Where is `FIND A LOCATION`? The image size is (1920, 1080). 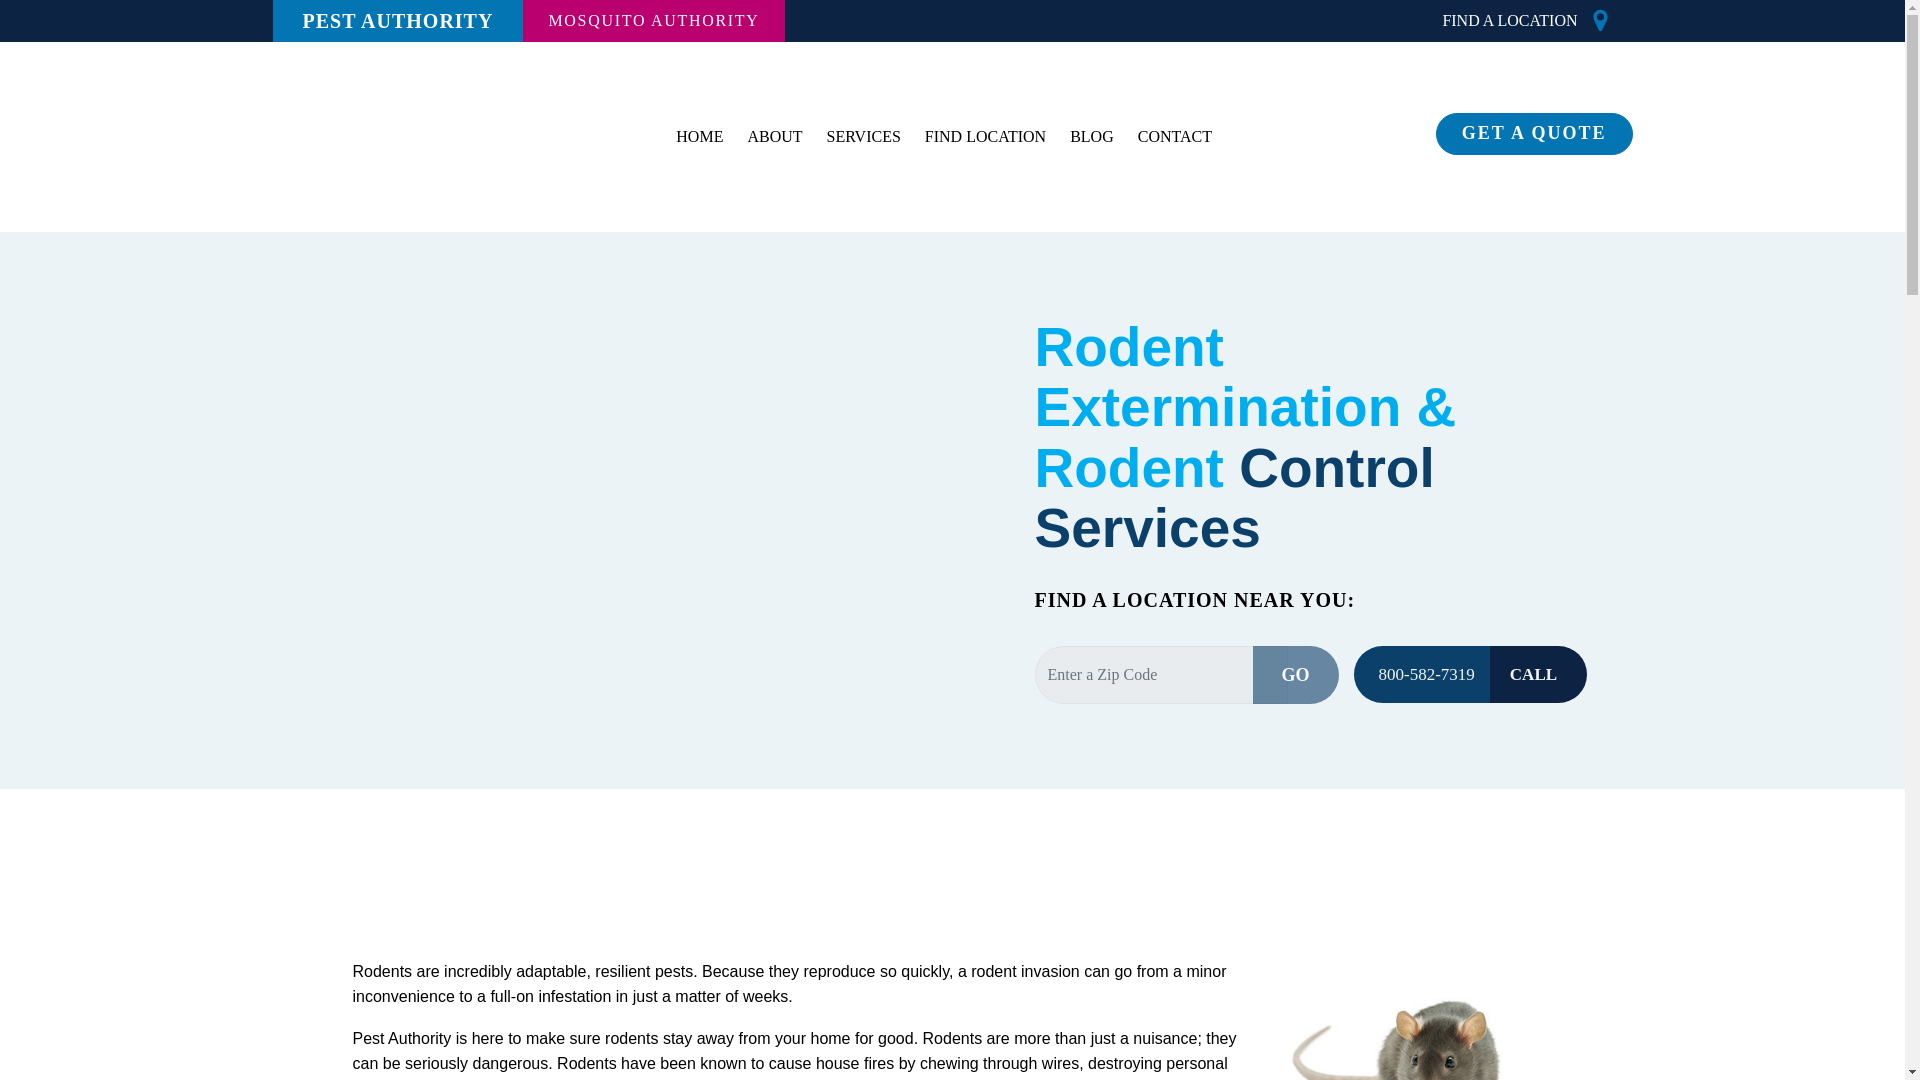
FIND A LOCATION is located at coordinates (1508, 20).